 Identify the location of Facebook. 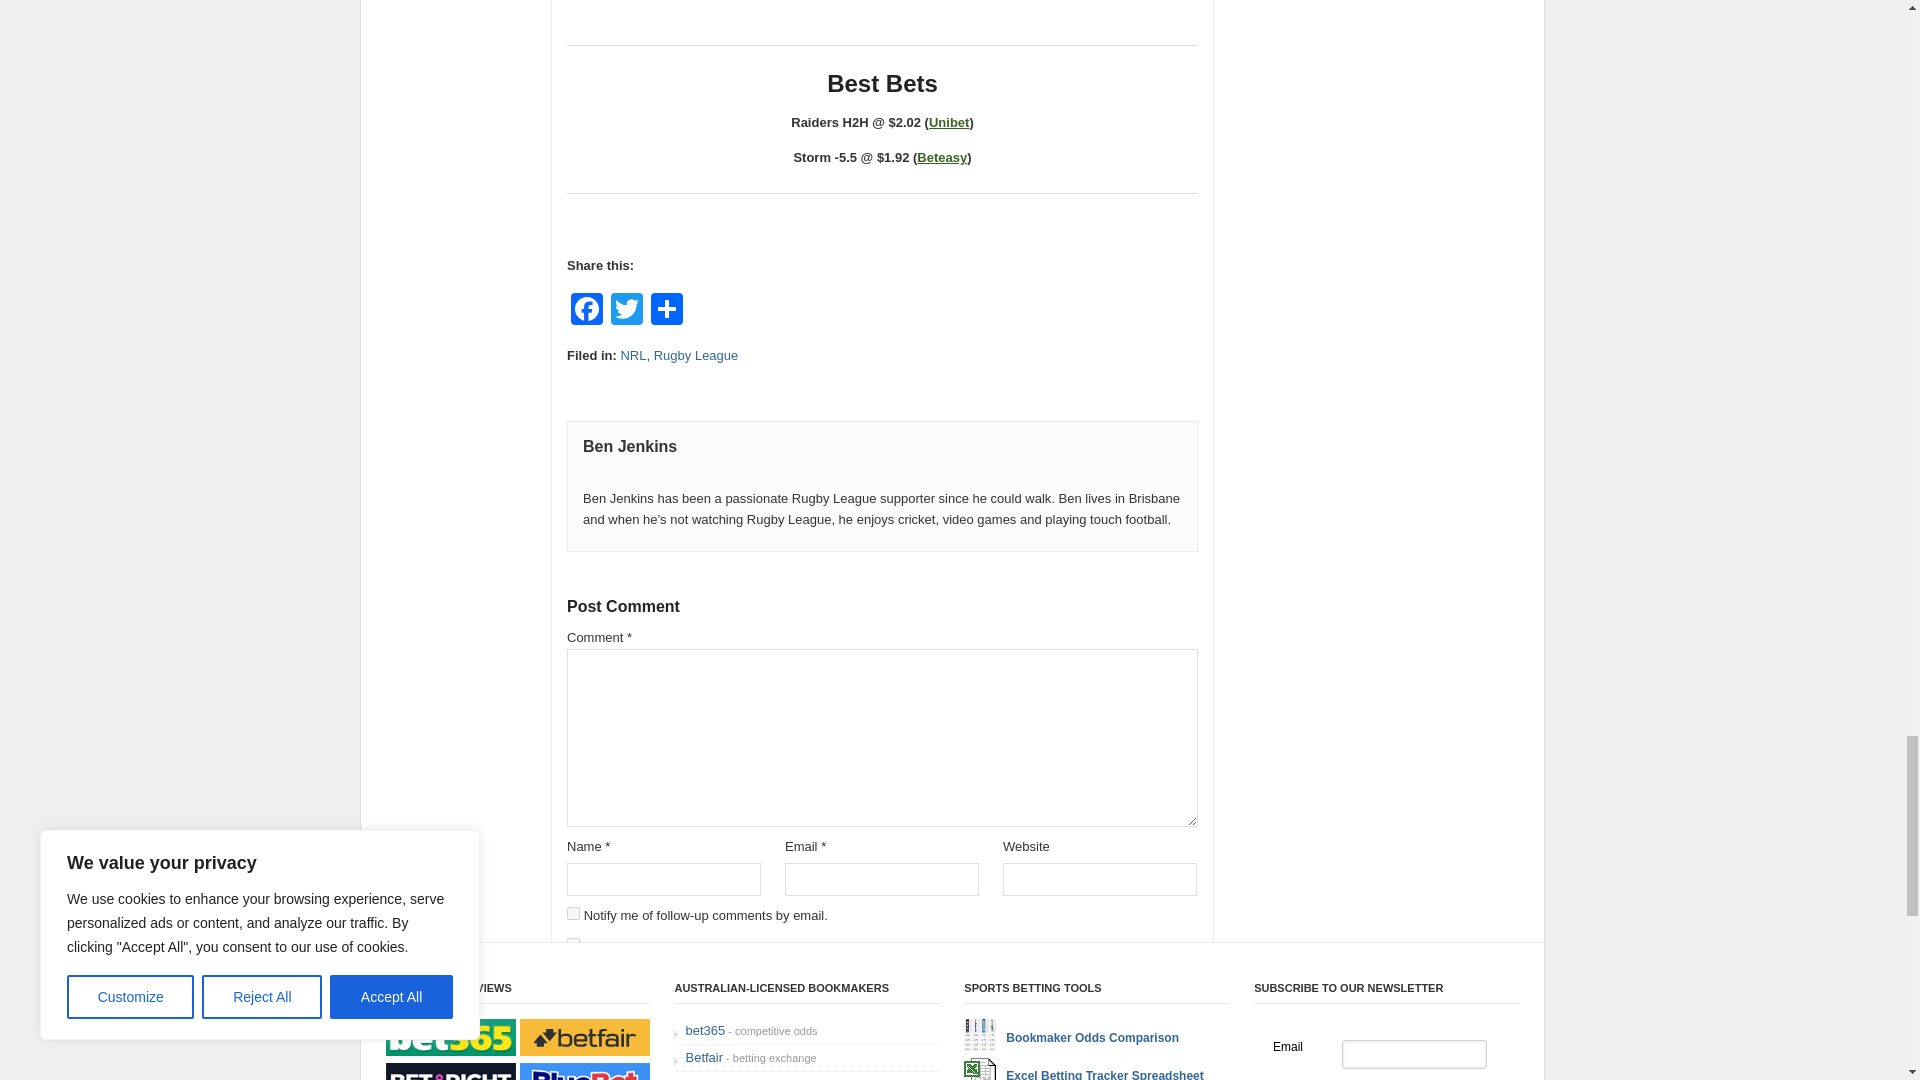
(586, 311).